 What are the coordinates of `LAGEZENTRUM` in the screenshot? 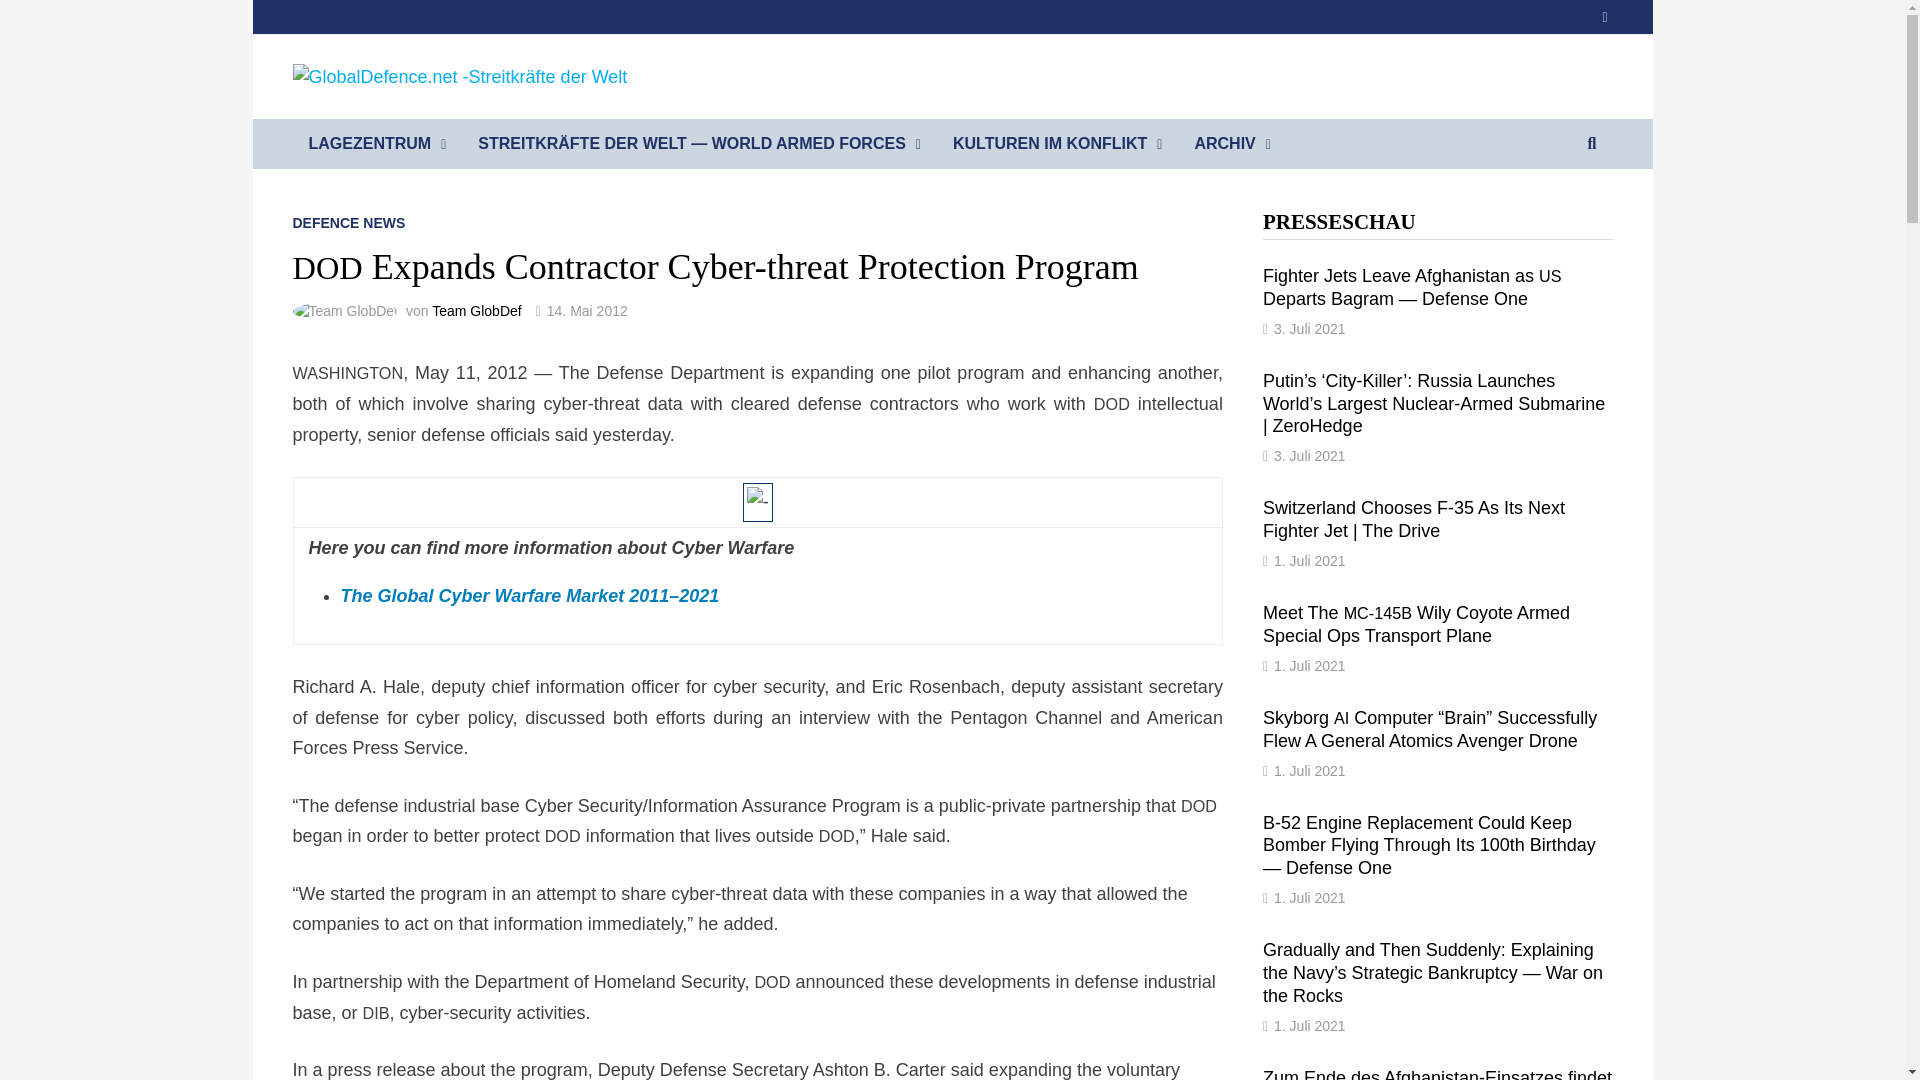 It's located at (376, 143).